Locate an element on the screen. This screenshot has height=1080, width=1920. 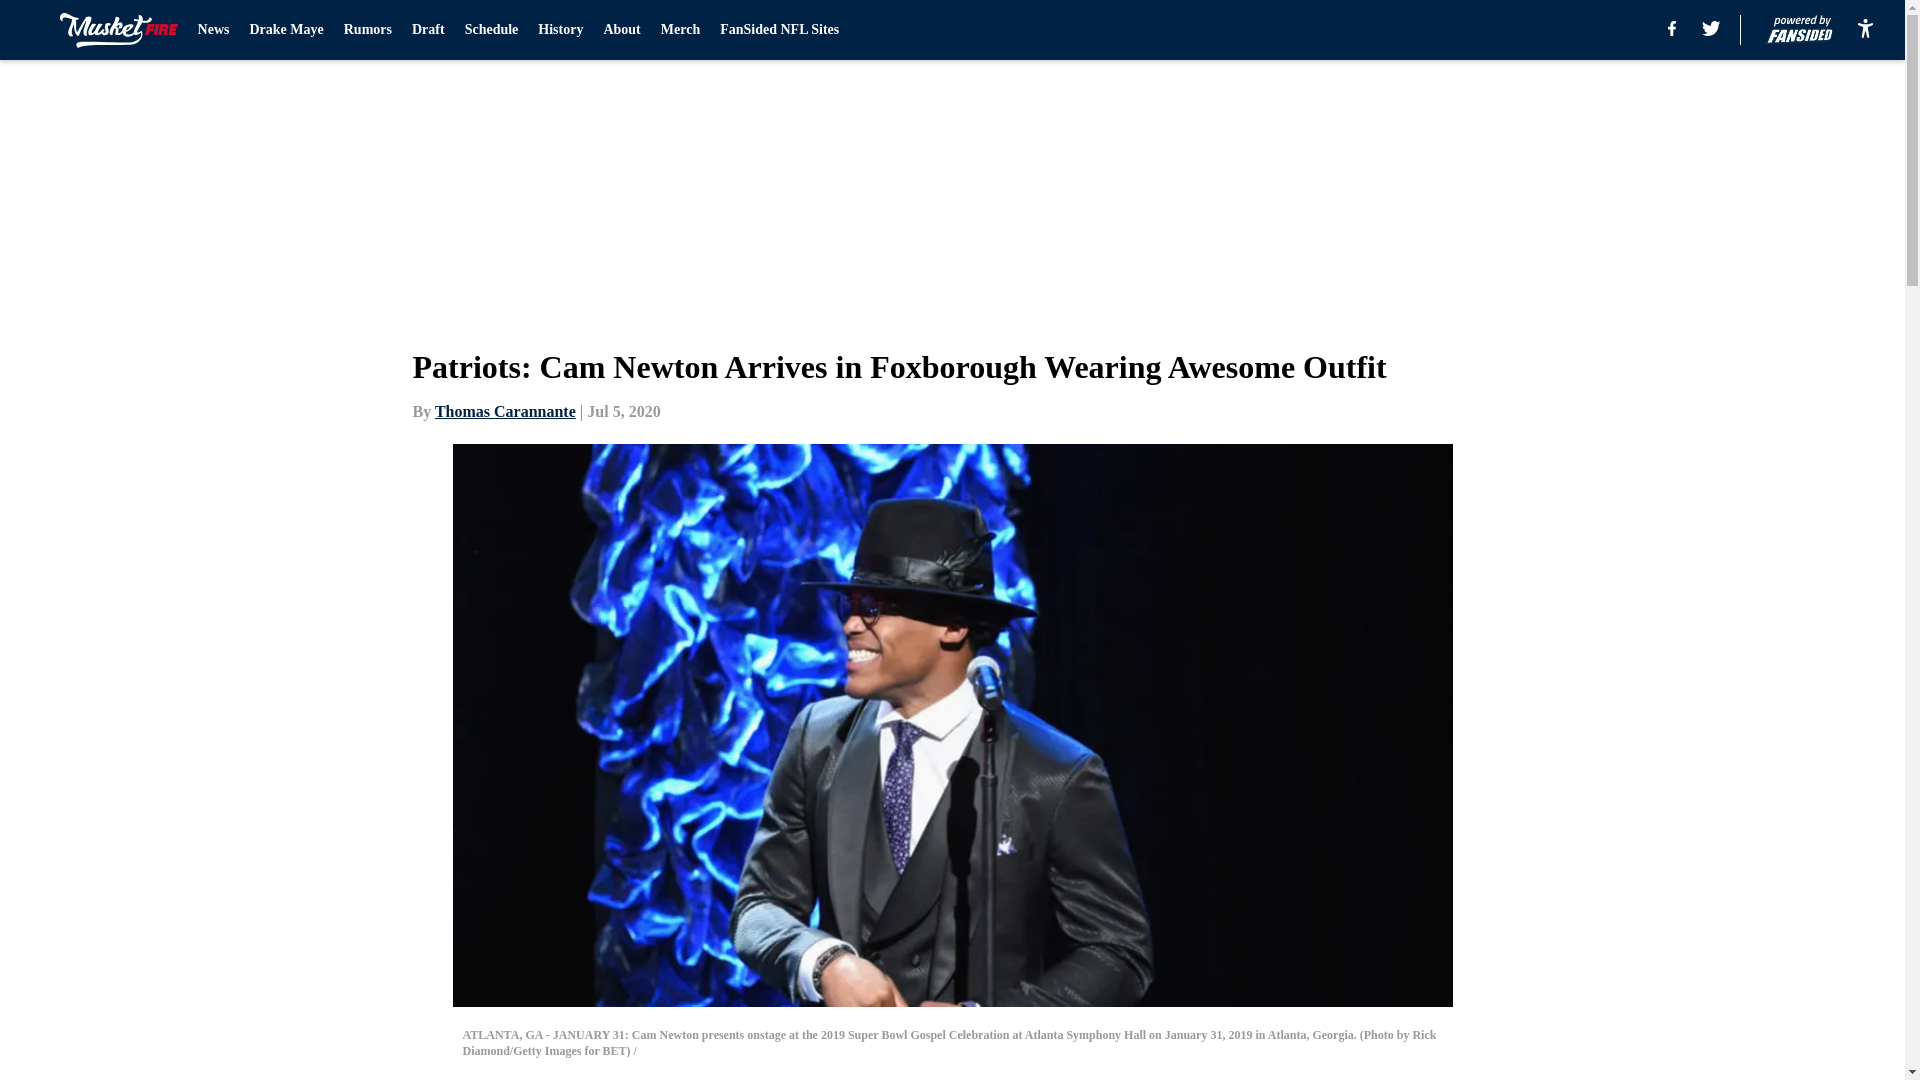
Rumors is located at coordinates (367, 30).